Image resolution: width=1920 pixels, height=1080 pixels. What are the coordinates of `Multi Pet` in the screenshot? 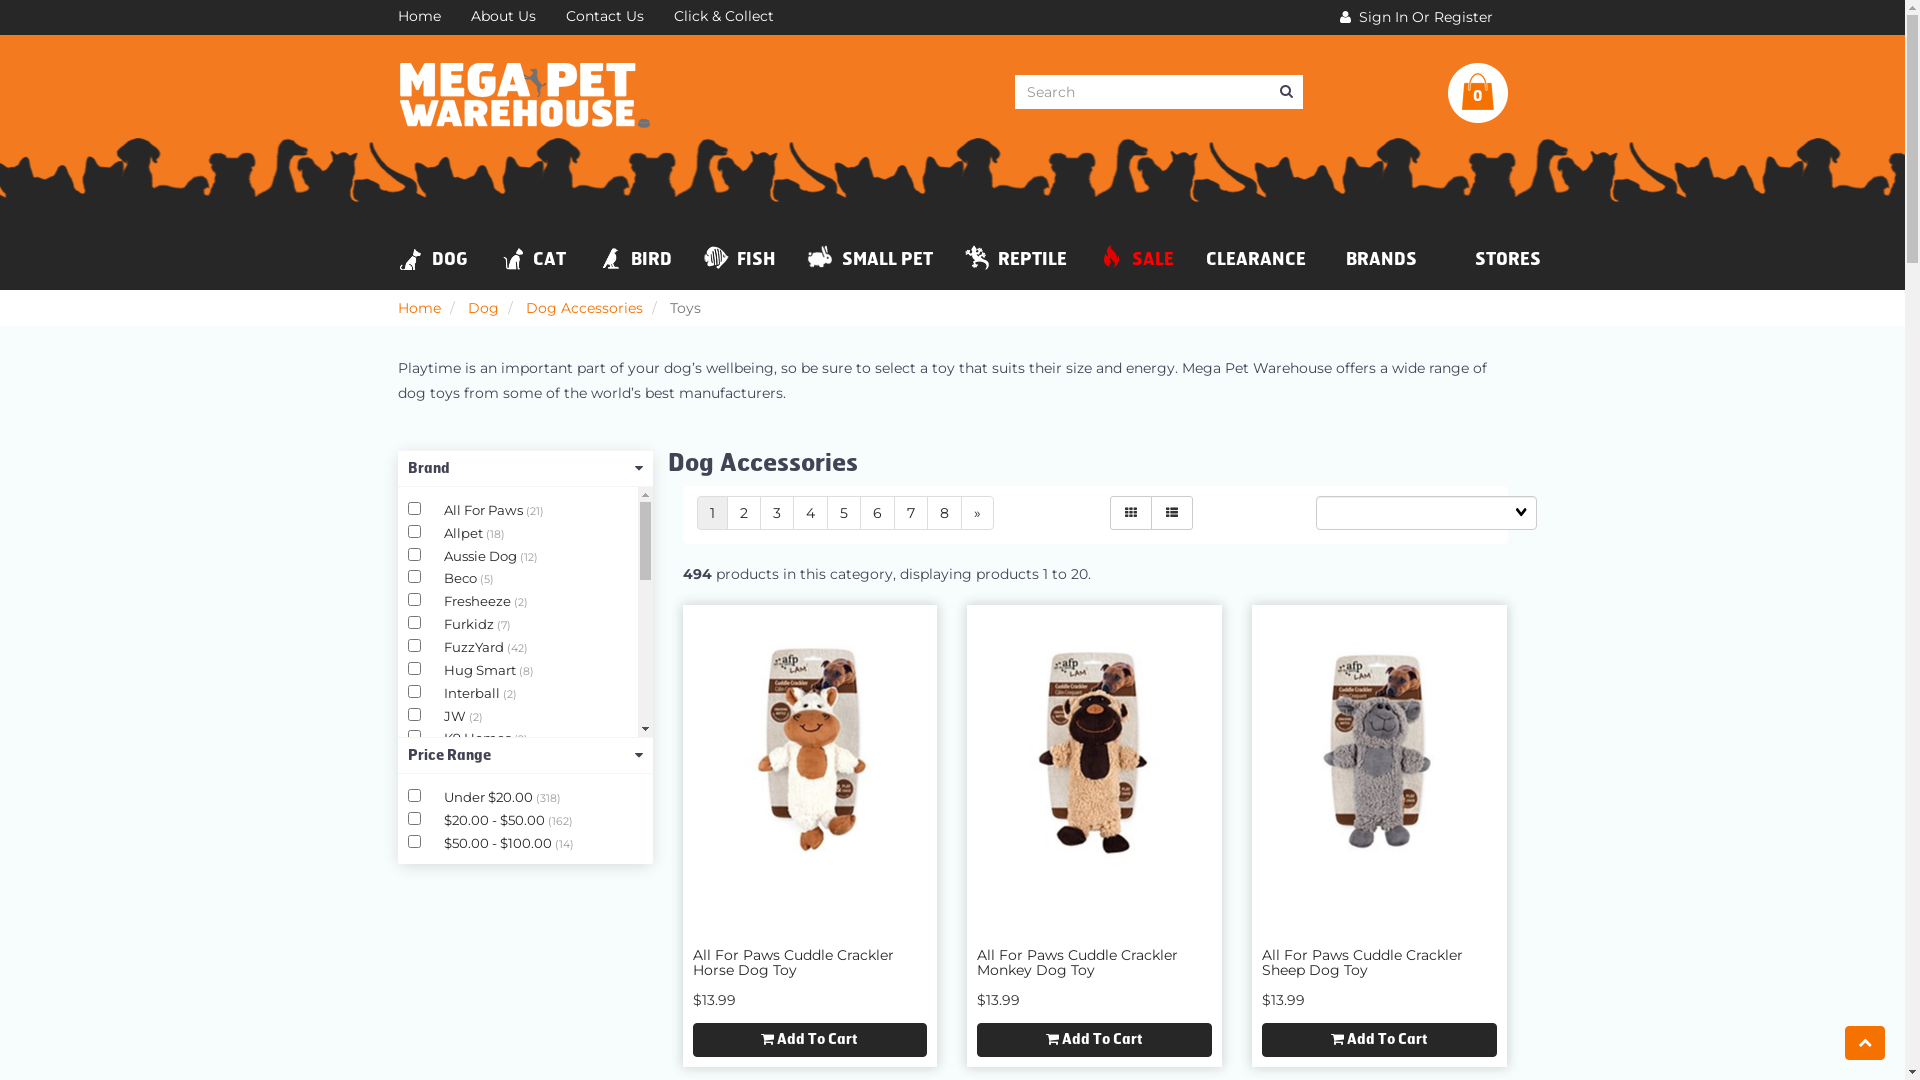 It's located at (475, 830).